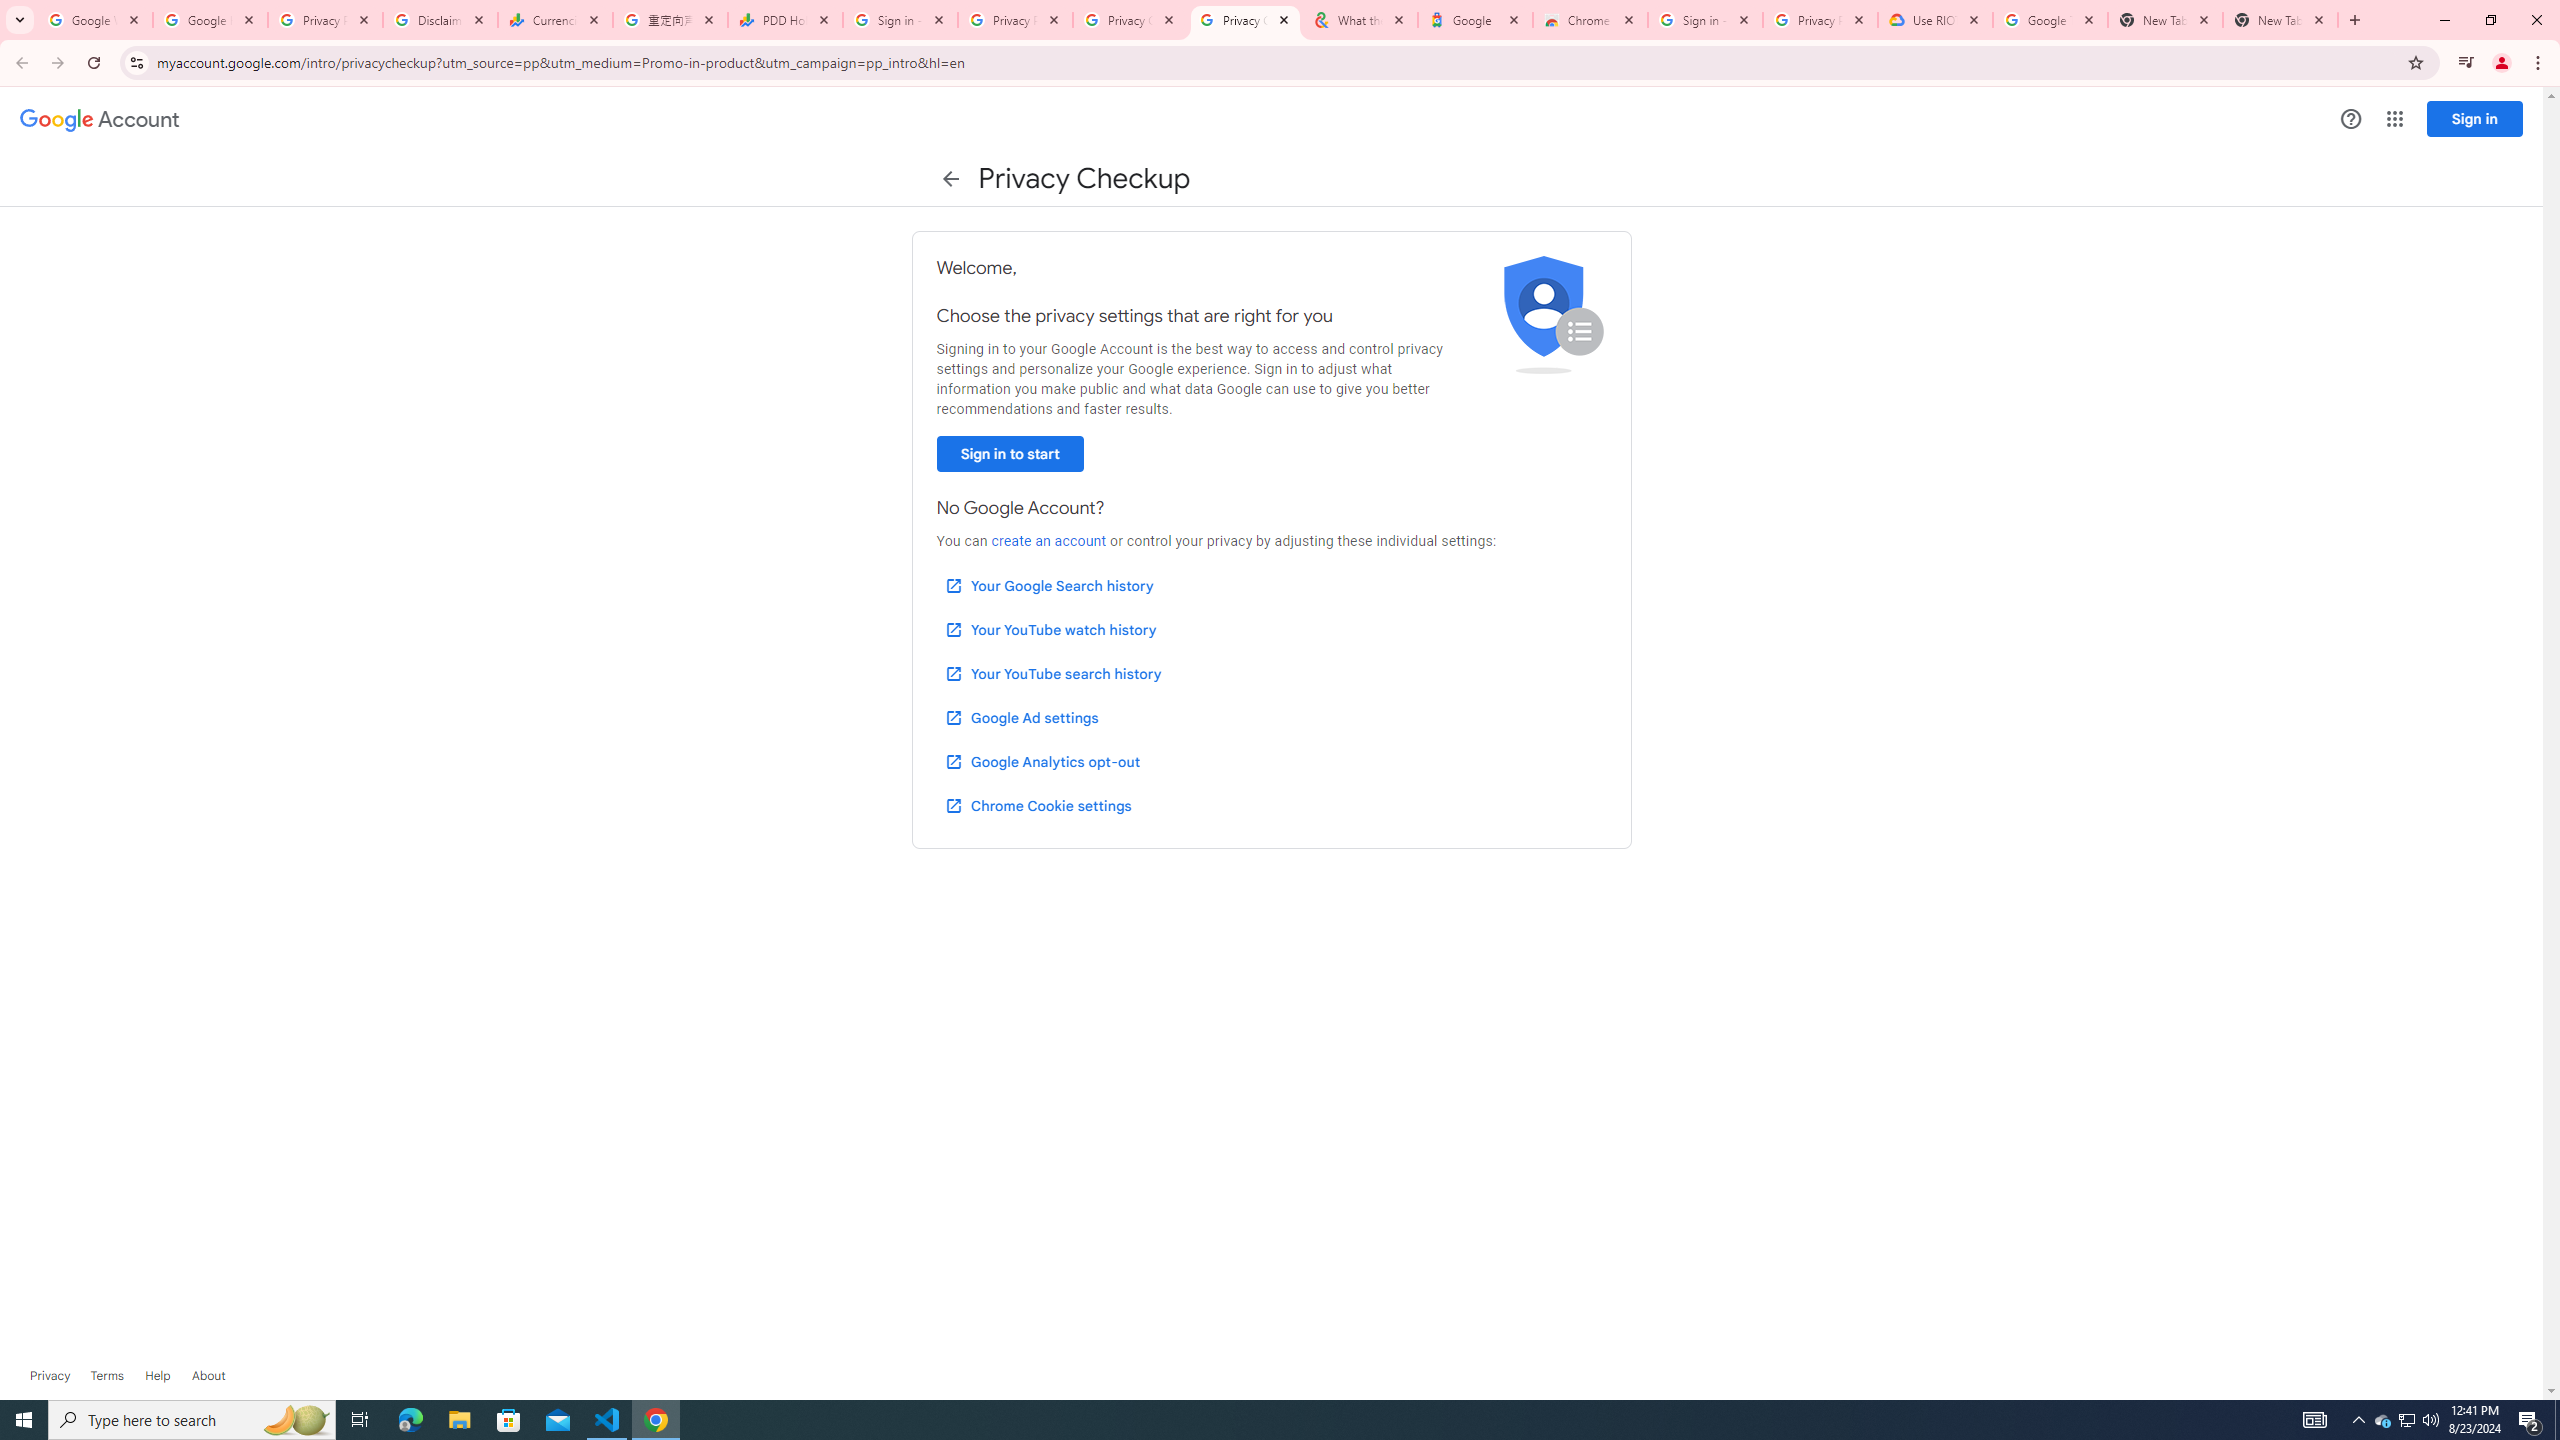 Image resolution: width=2560 pixels, height=1440 pixels. What do you see at coordinates (1474, 20) in the screenshot?
I see `Google` at bounding box center [1474, 20].